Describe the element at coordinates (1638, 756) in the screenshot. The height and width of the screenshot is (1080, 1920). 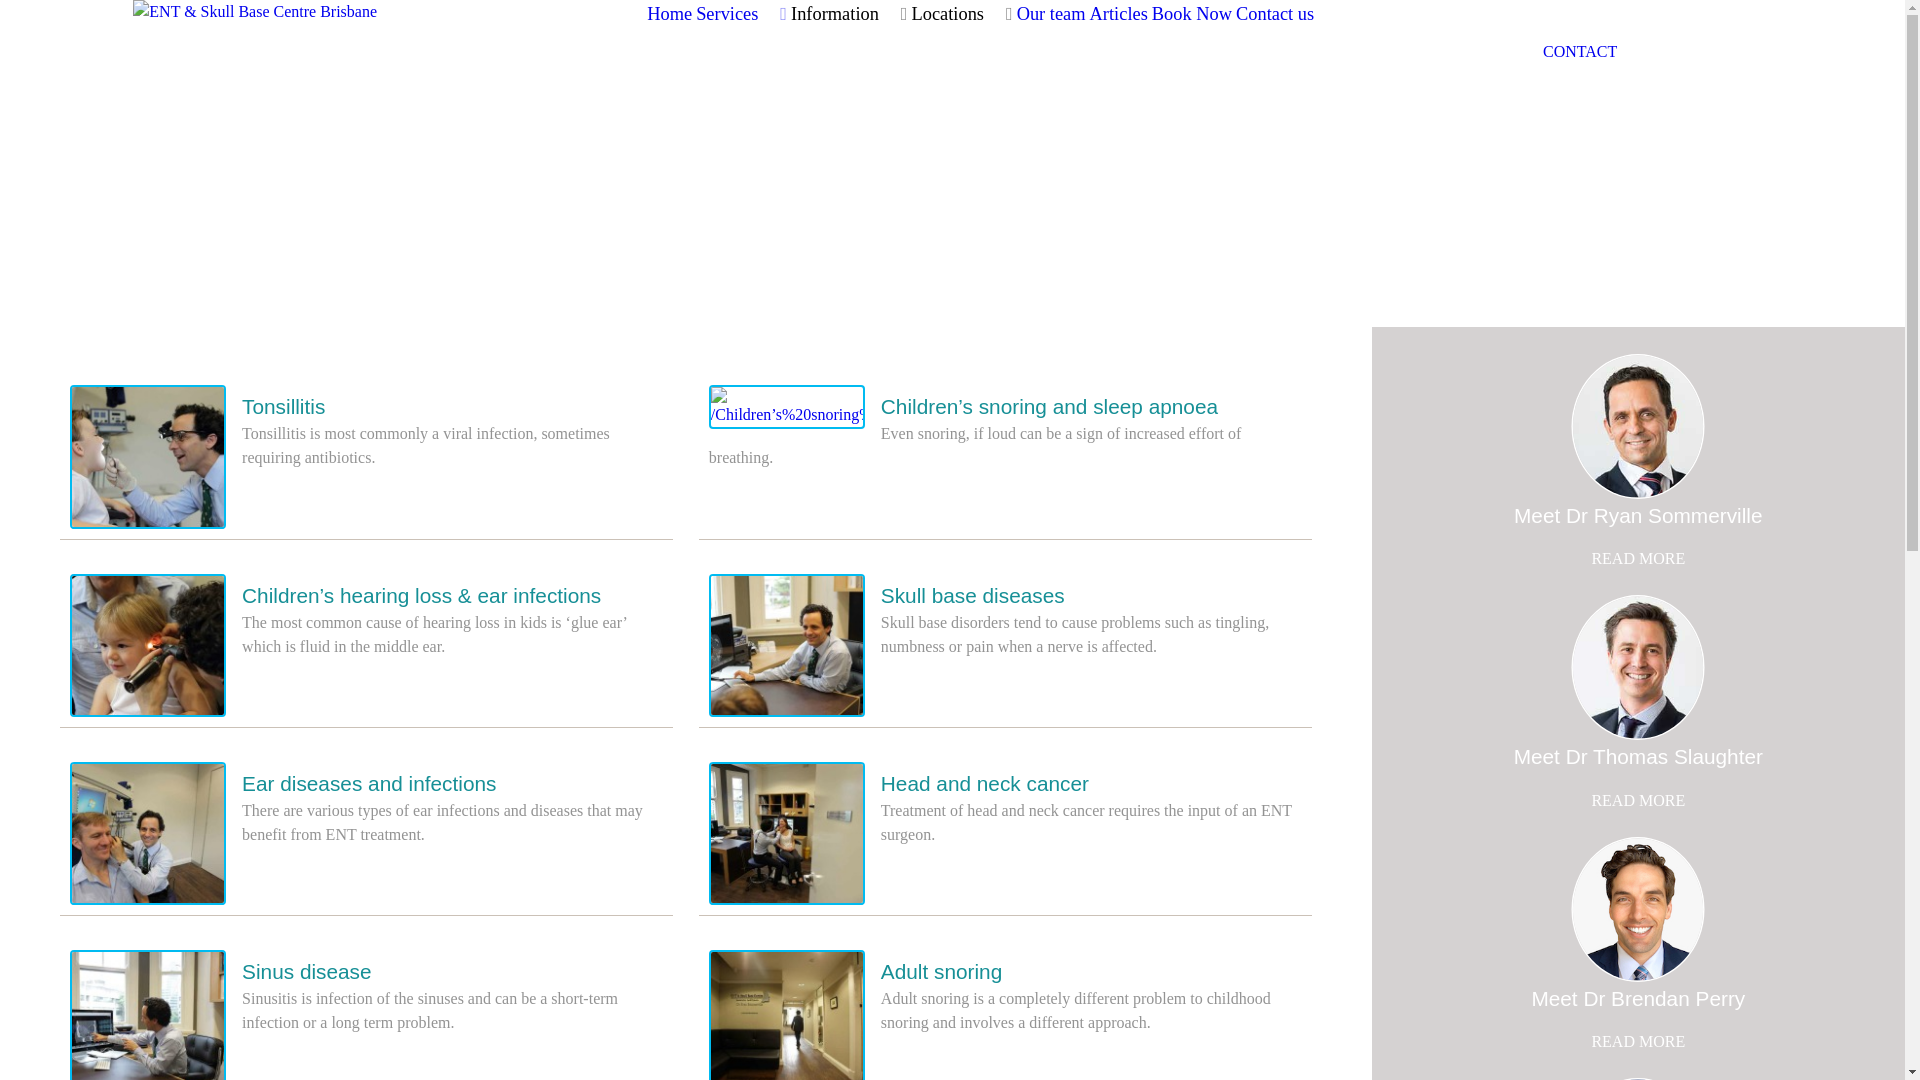
I see `Meet Dr Thomas Slaughter` at that location.